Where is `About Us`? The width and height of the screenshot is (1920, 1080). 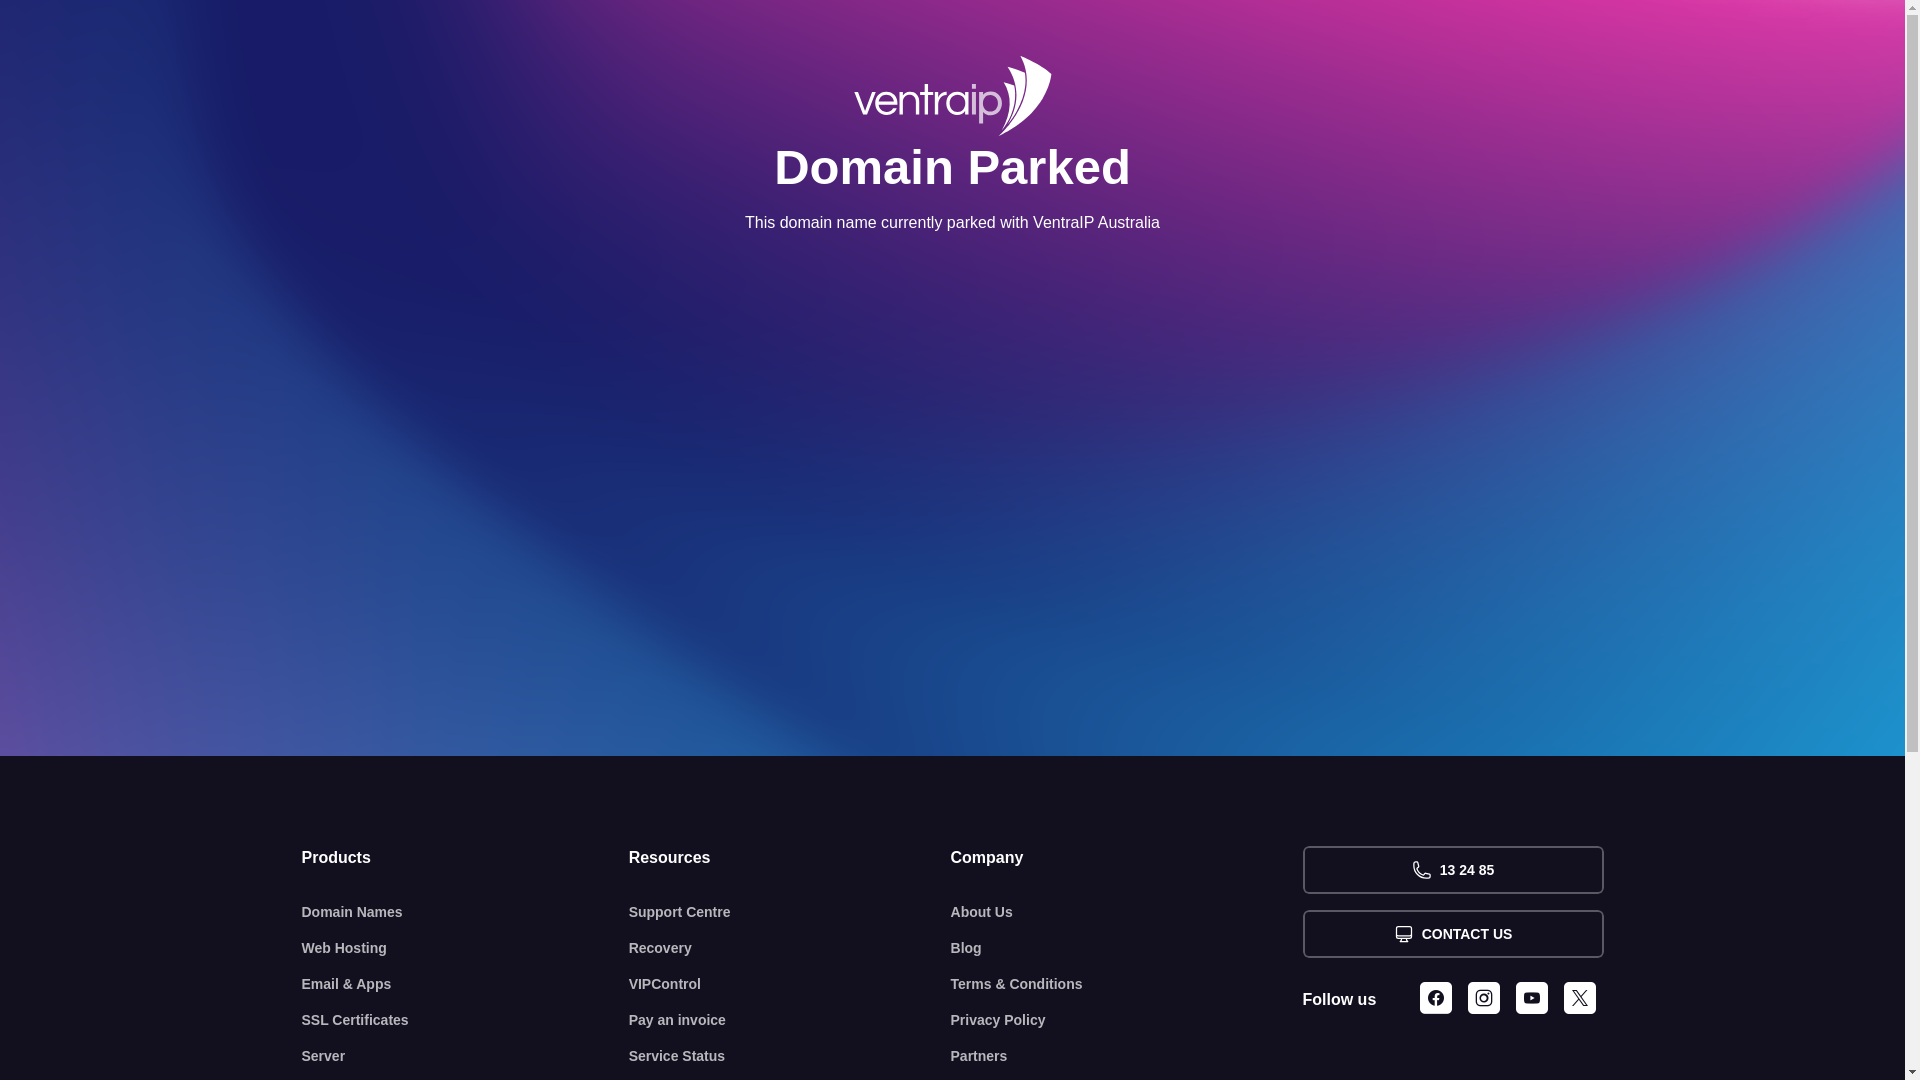 About Us is located at coordinates (1127, 912).